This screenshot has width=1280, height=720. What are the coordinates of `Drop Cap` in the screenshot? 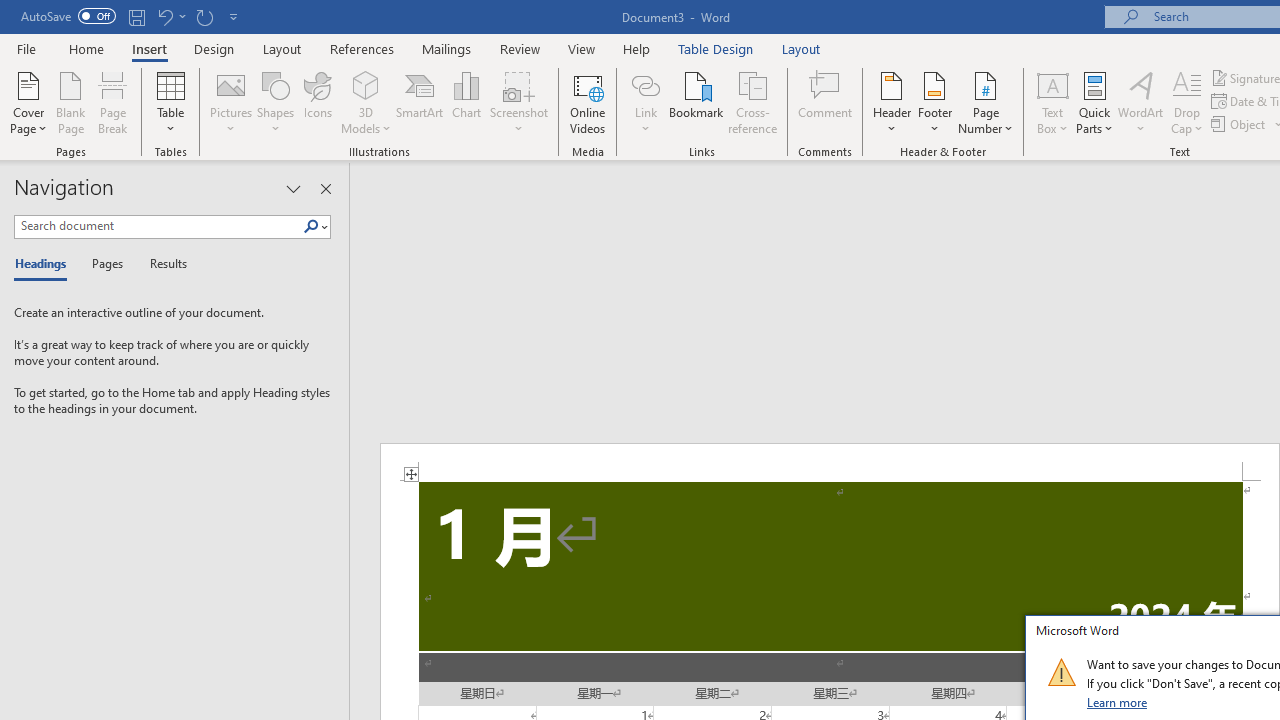 It's located at (1187, 102).